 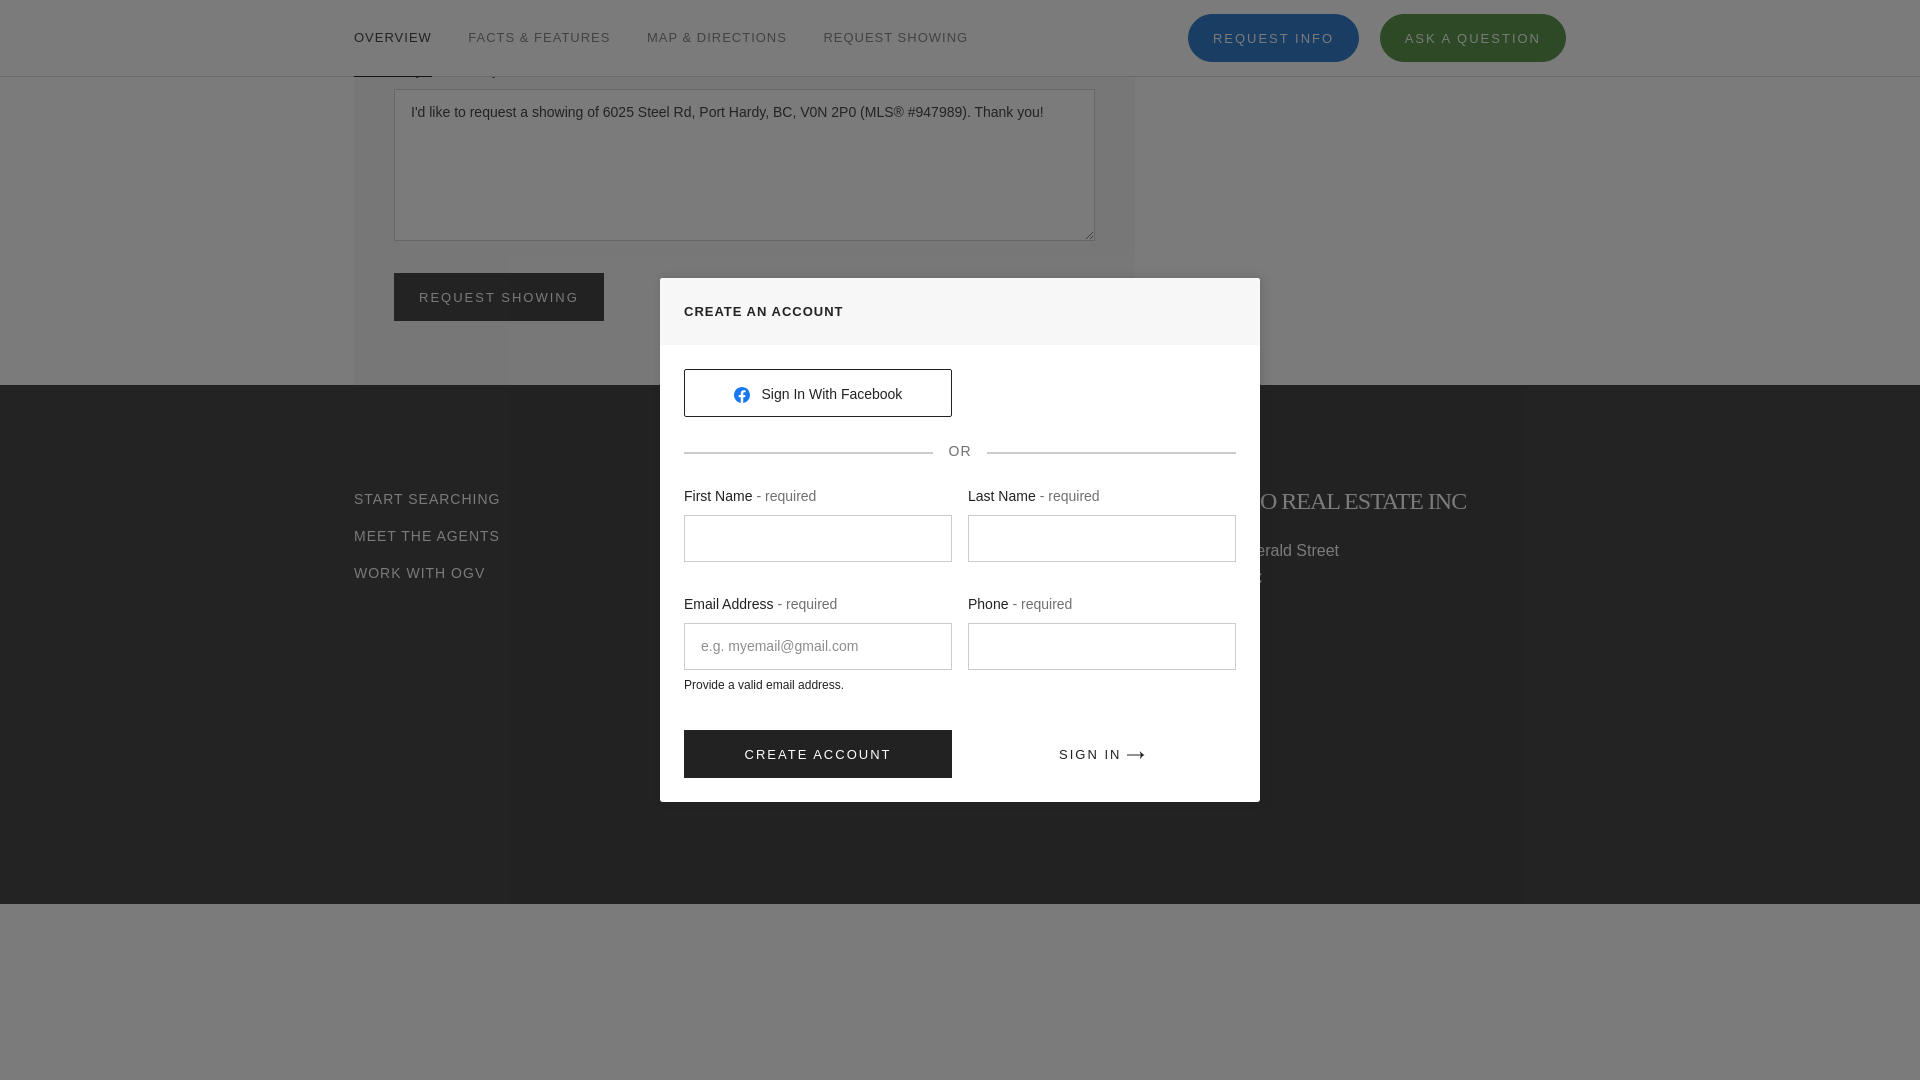 I want to click on LINKEDIN, so click(x=1286, y=729).